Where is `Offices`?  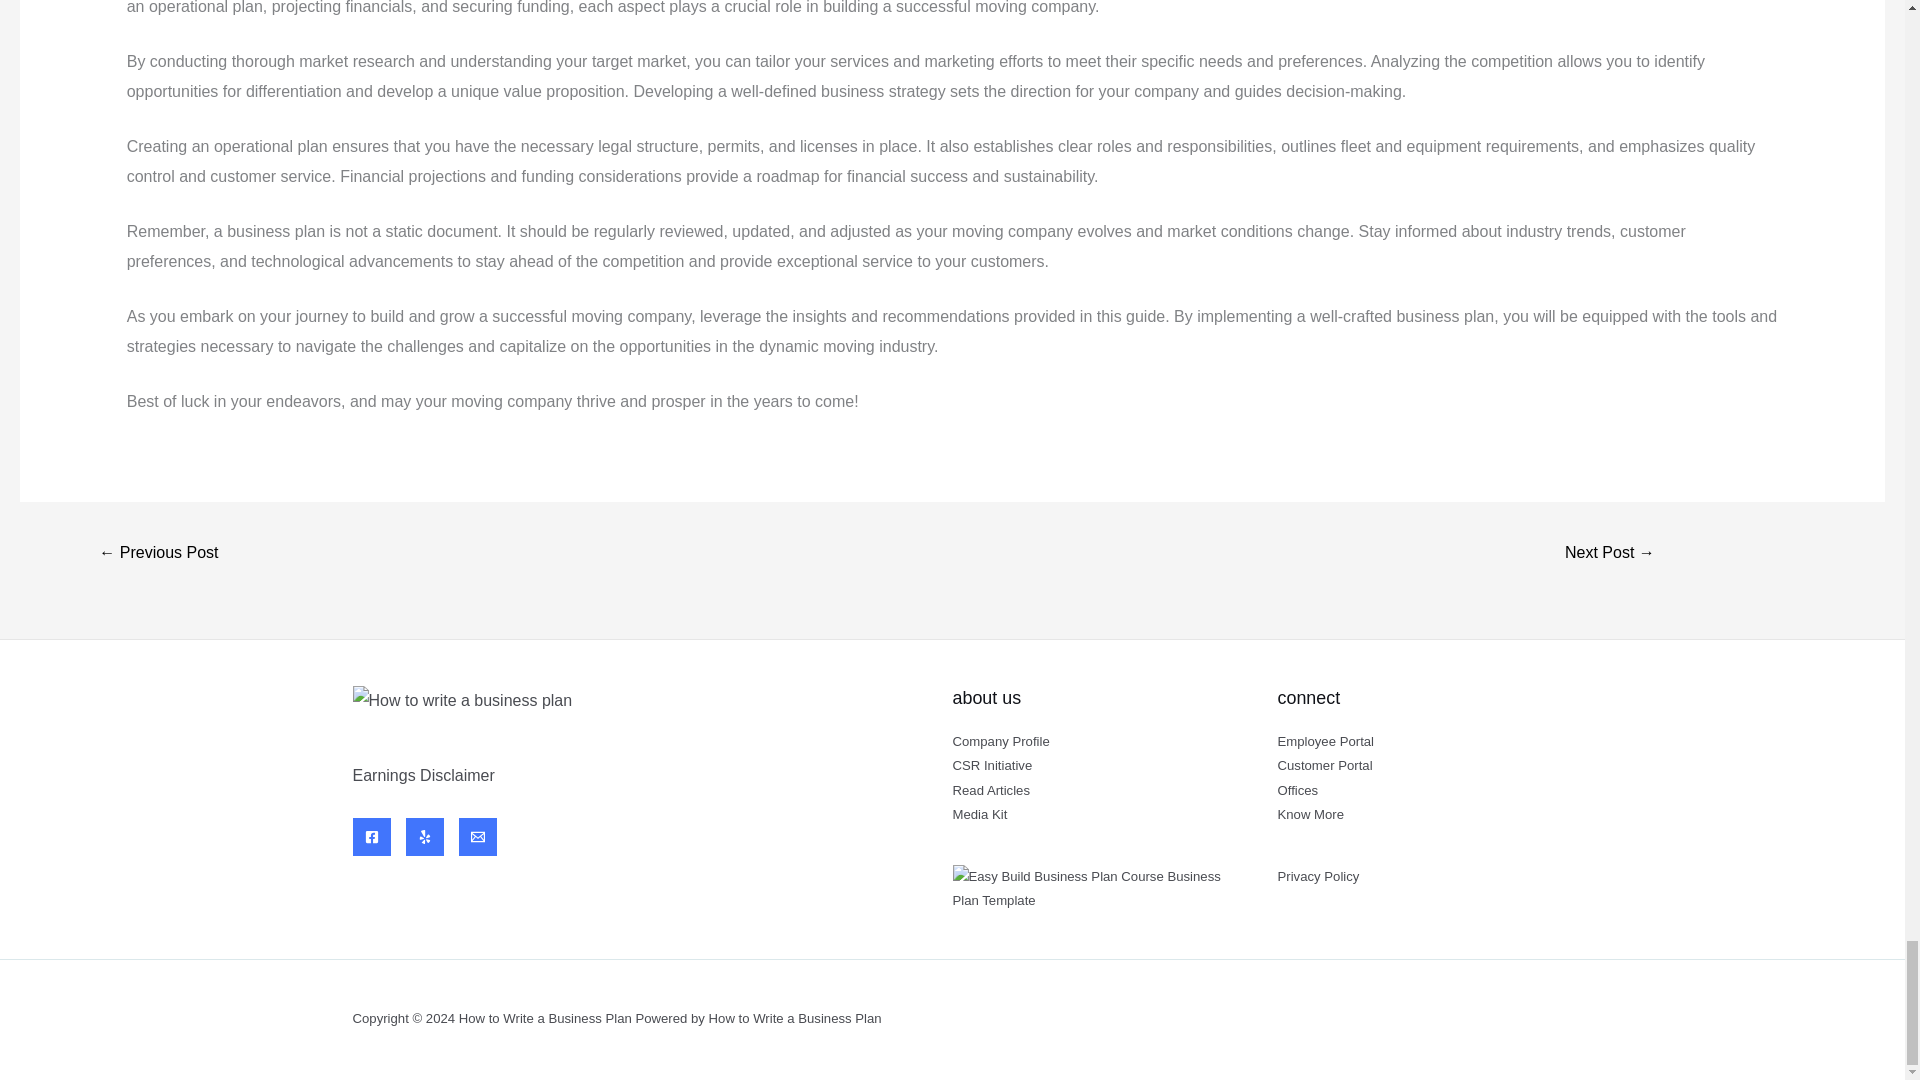 Offices is located at coordinates (1298, 790).